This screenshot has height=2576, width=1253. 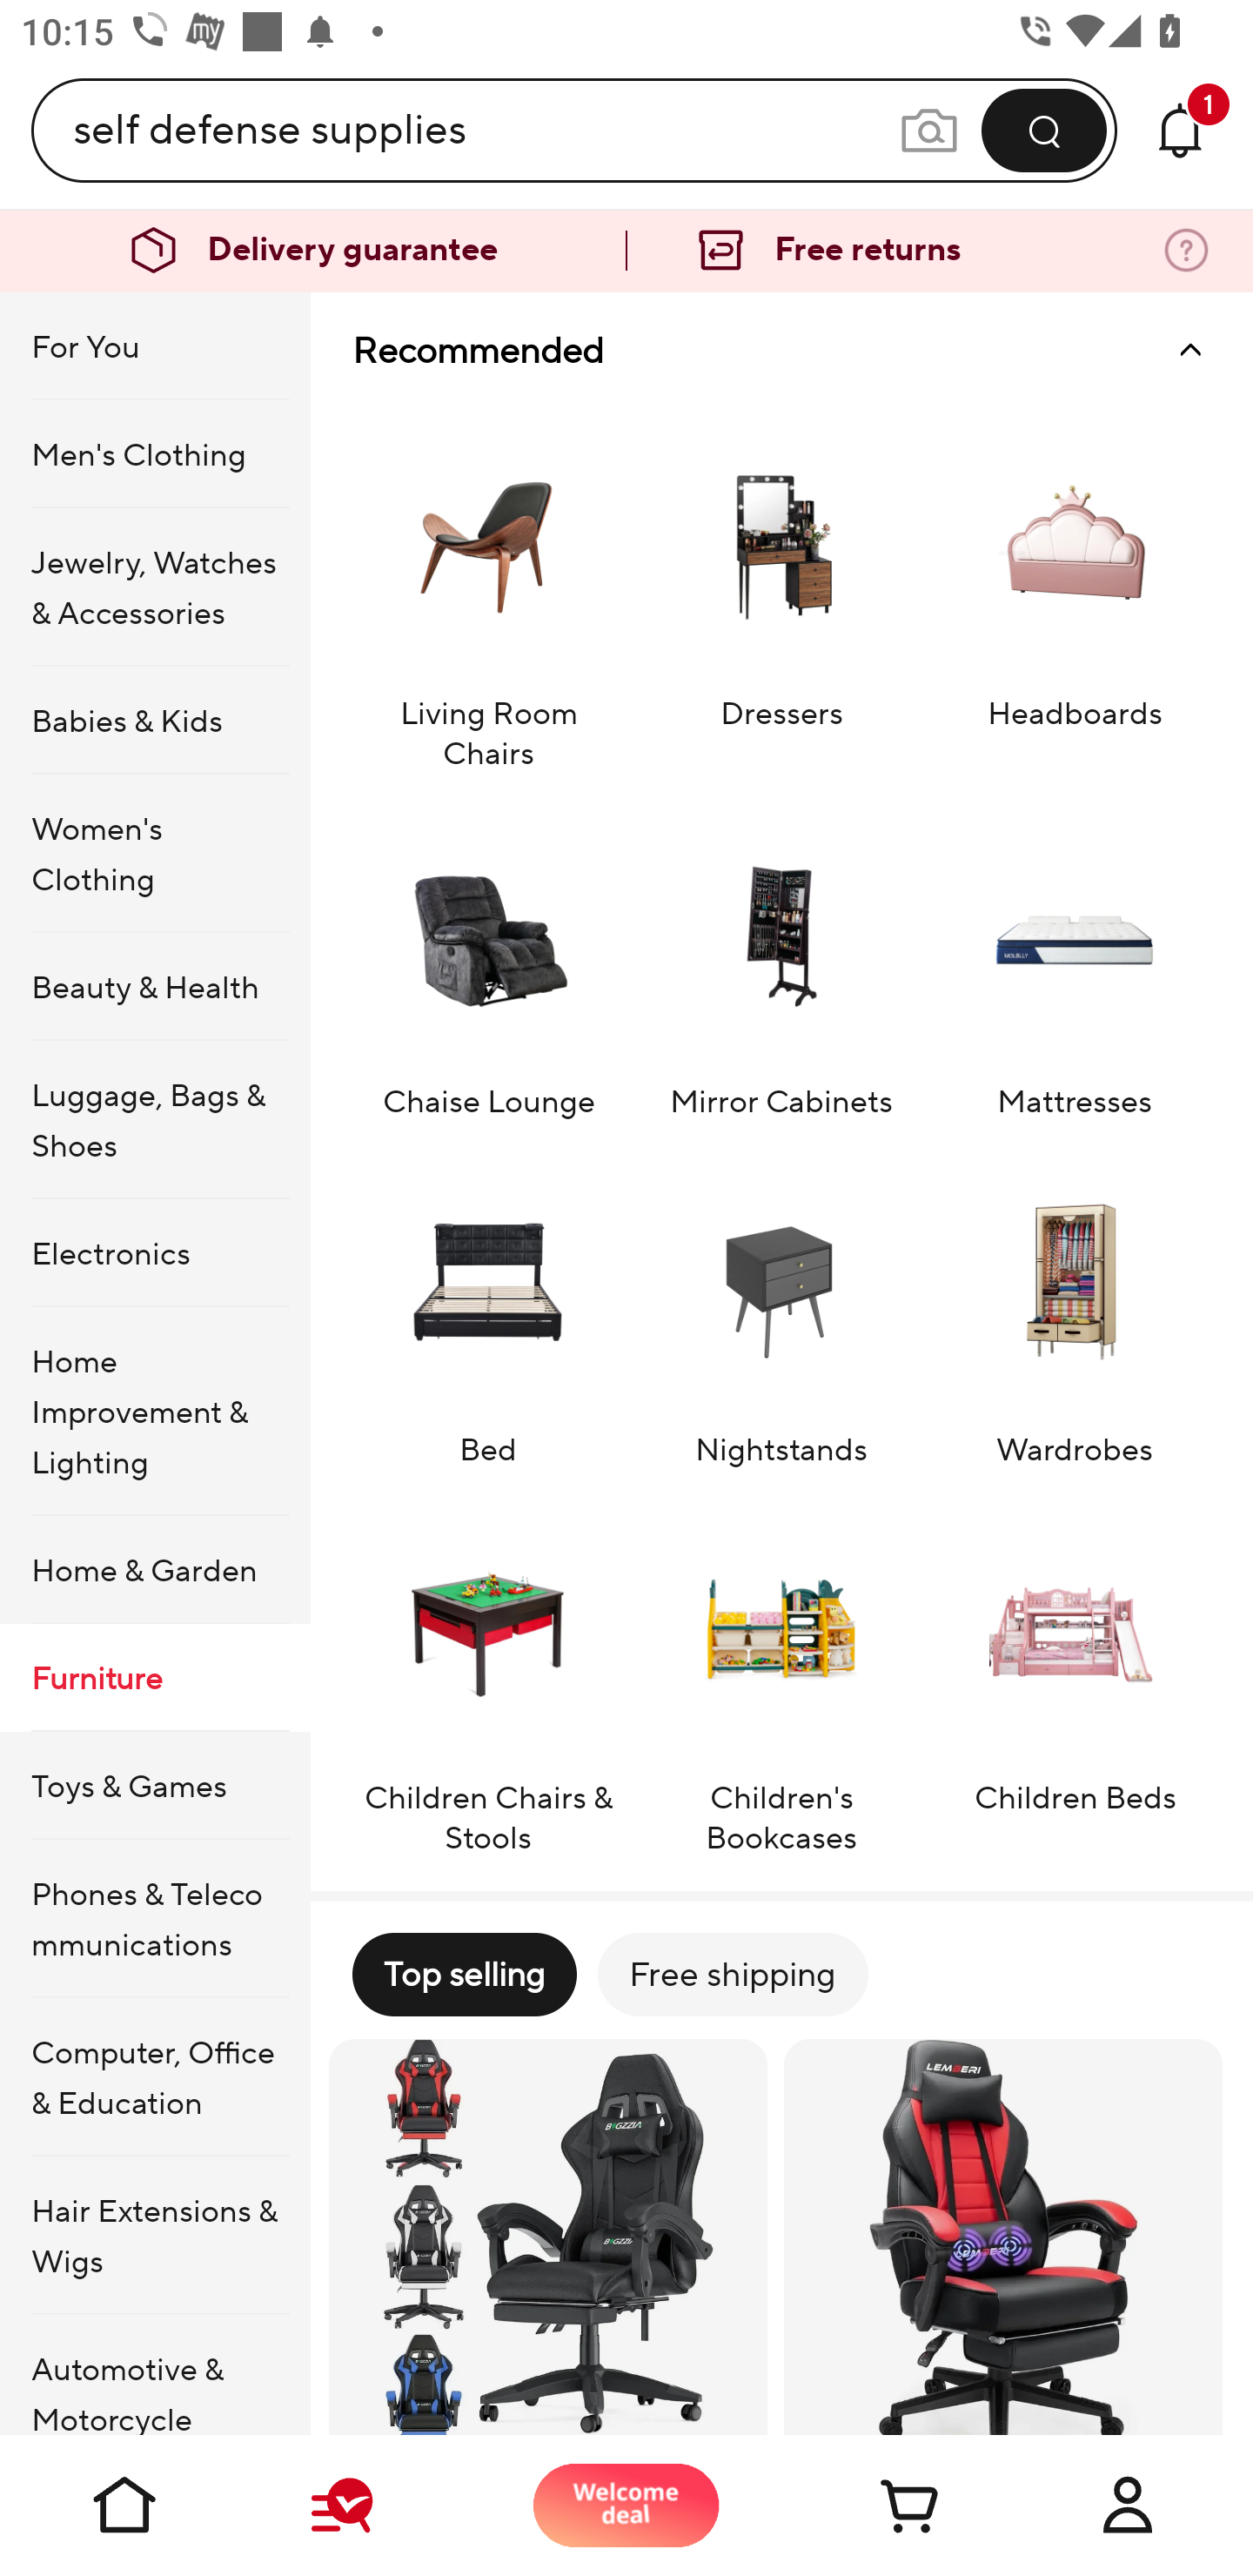 I want to click on Mirror Cabinets, so click(x=781, y=959).